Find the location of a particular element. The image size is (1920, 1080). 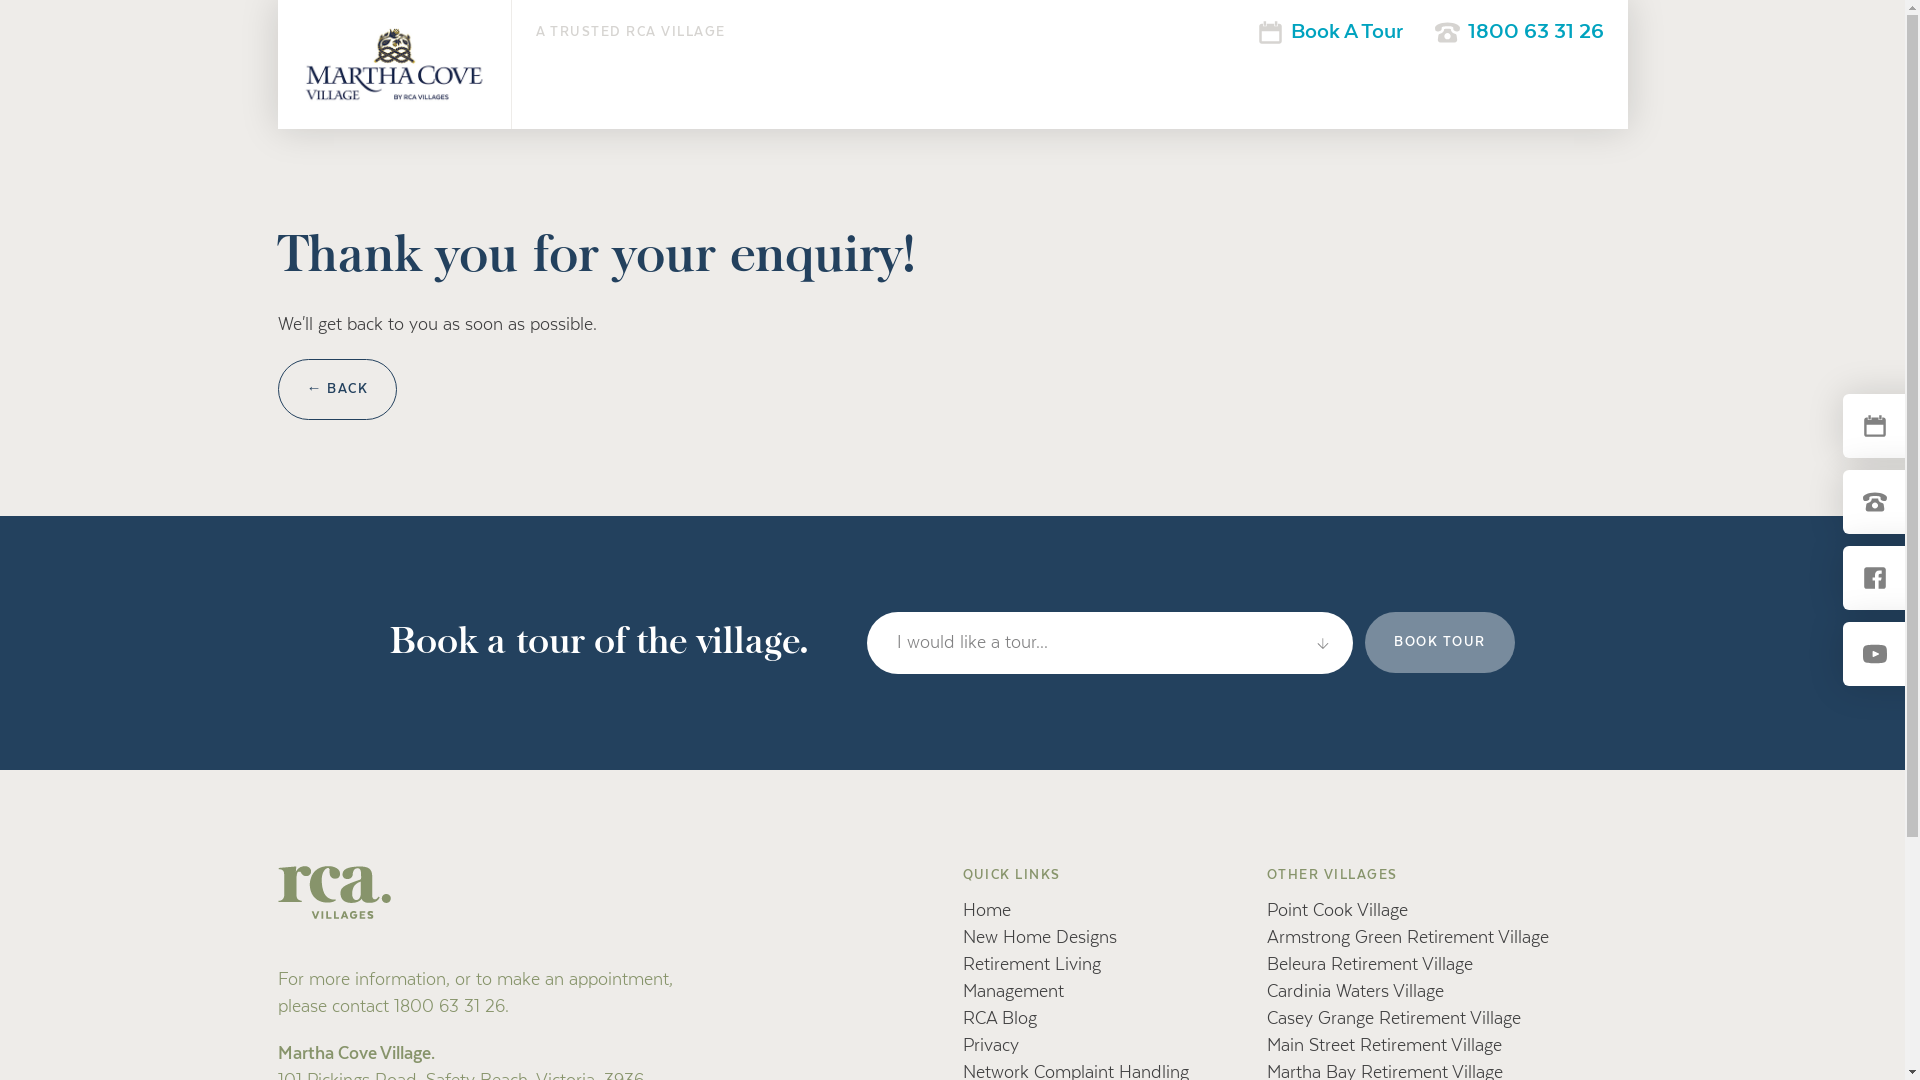

Home is located at coordinates (986, 911).